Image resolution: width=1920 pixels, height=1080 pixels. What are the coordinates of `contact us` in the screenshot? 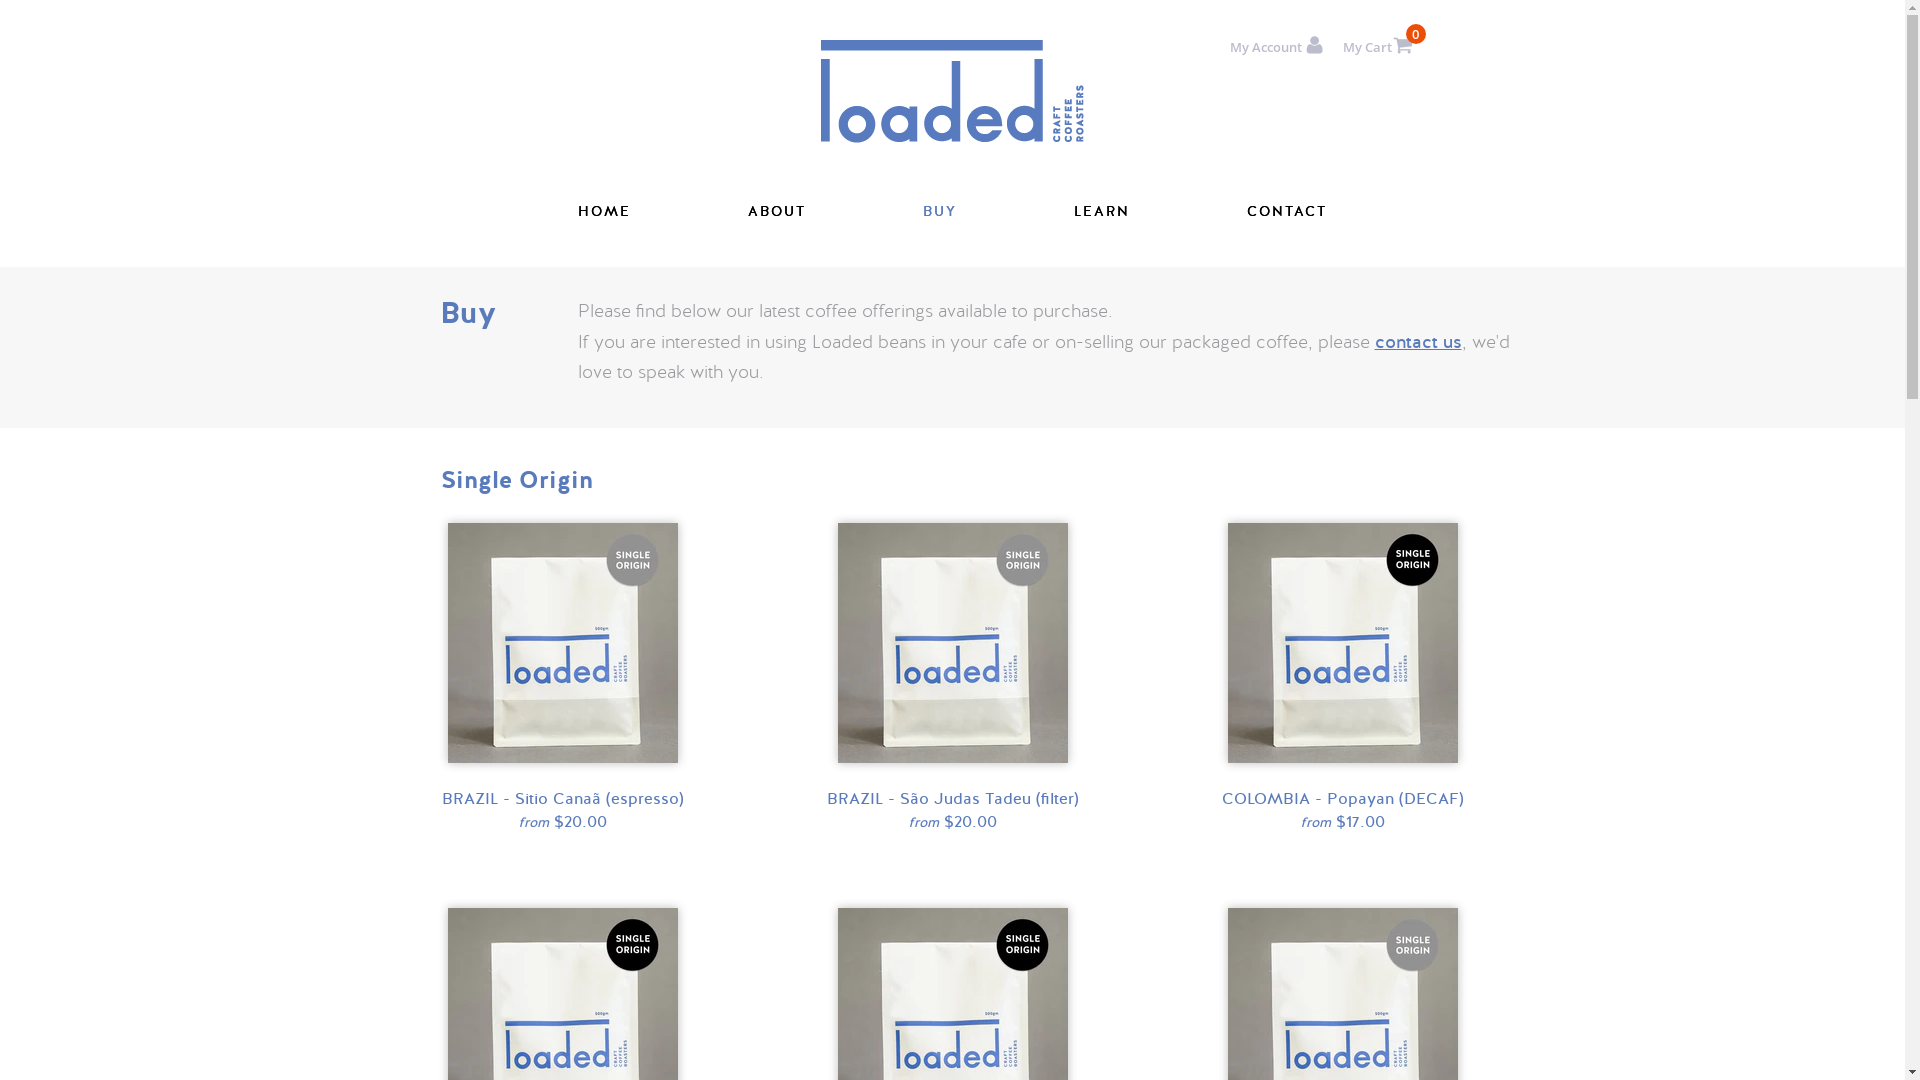 It's located at (1418, 342).